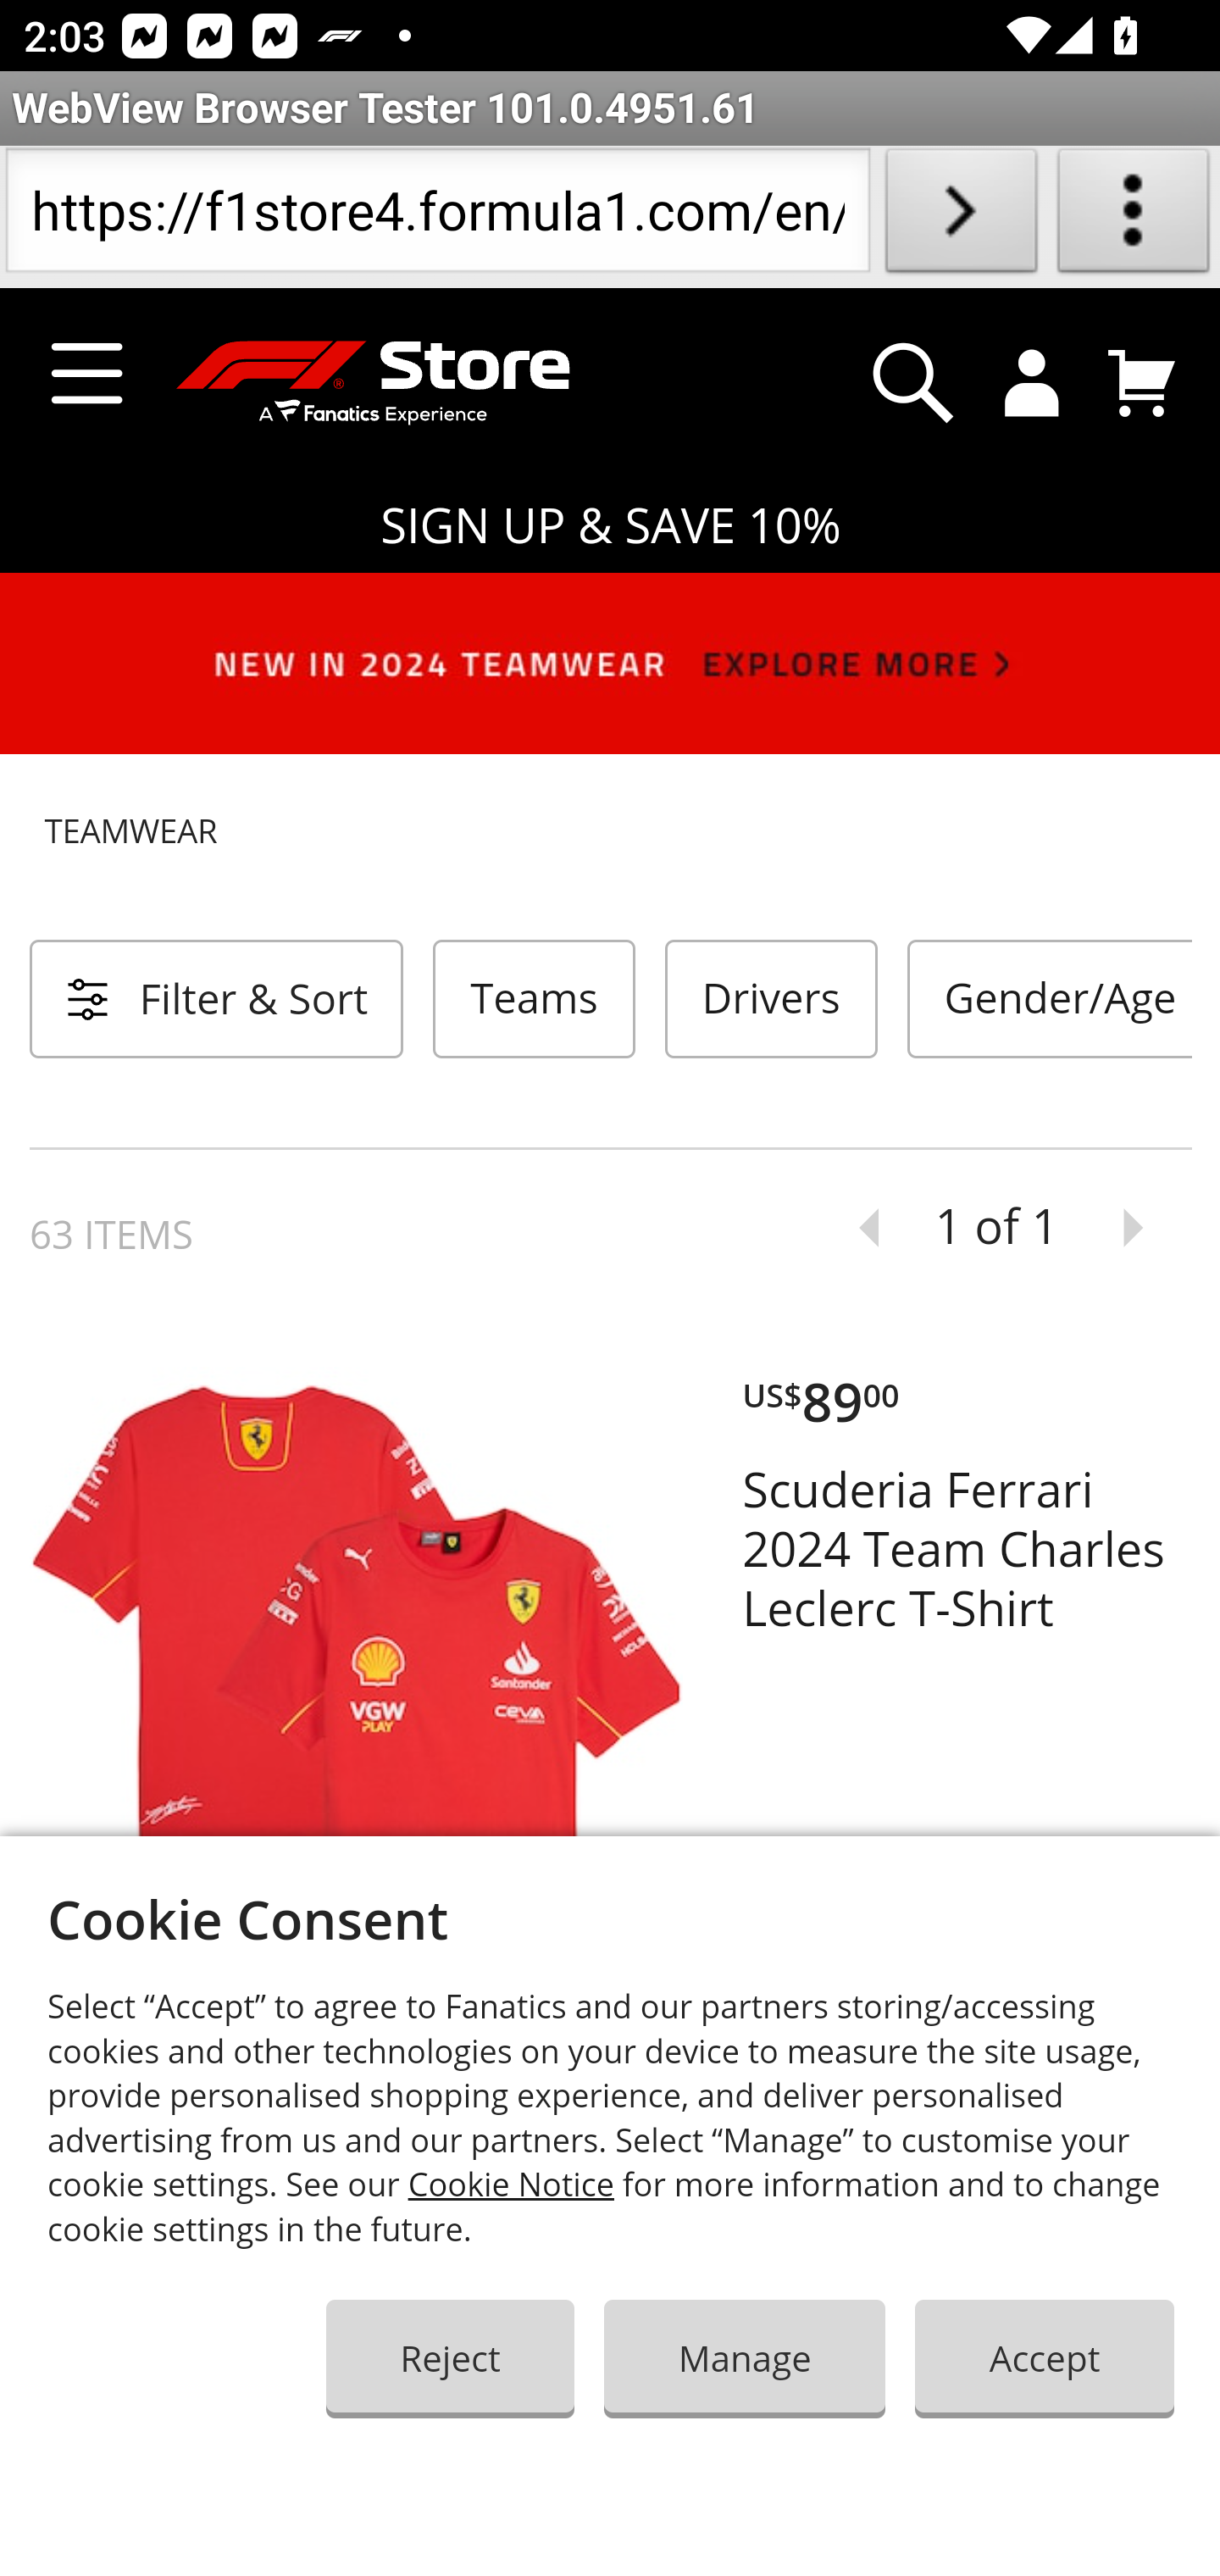 The height and width of the screenshot is (2576, 1220). I want to click on Gender/Age, so click(1049, 998).